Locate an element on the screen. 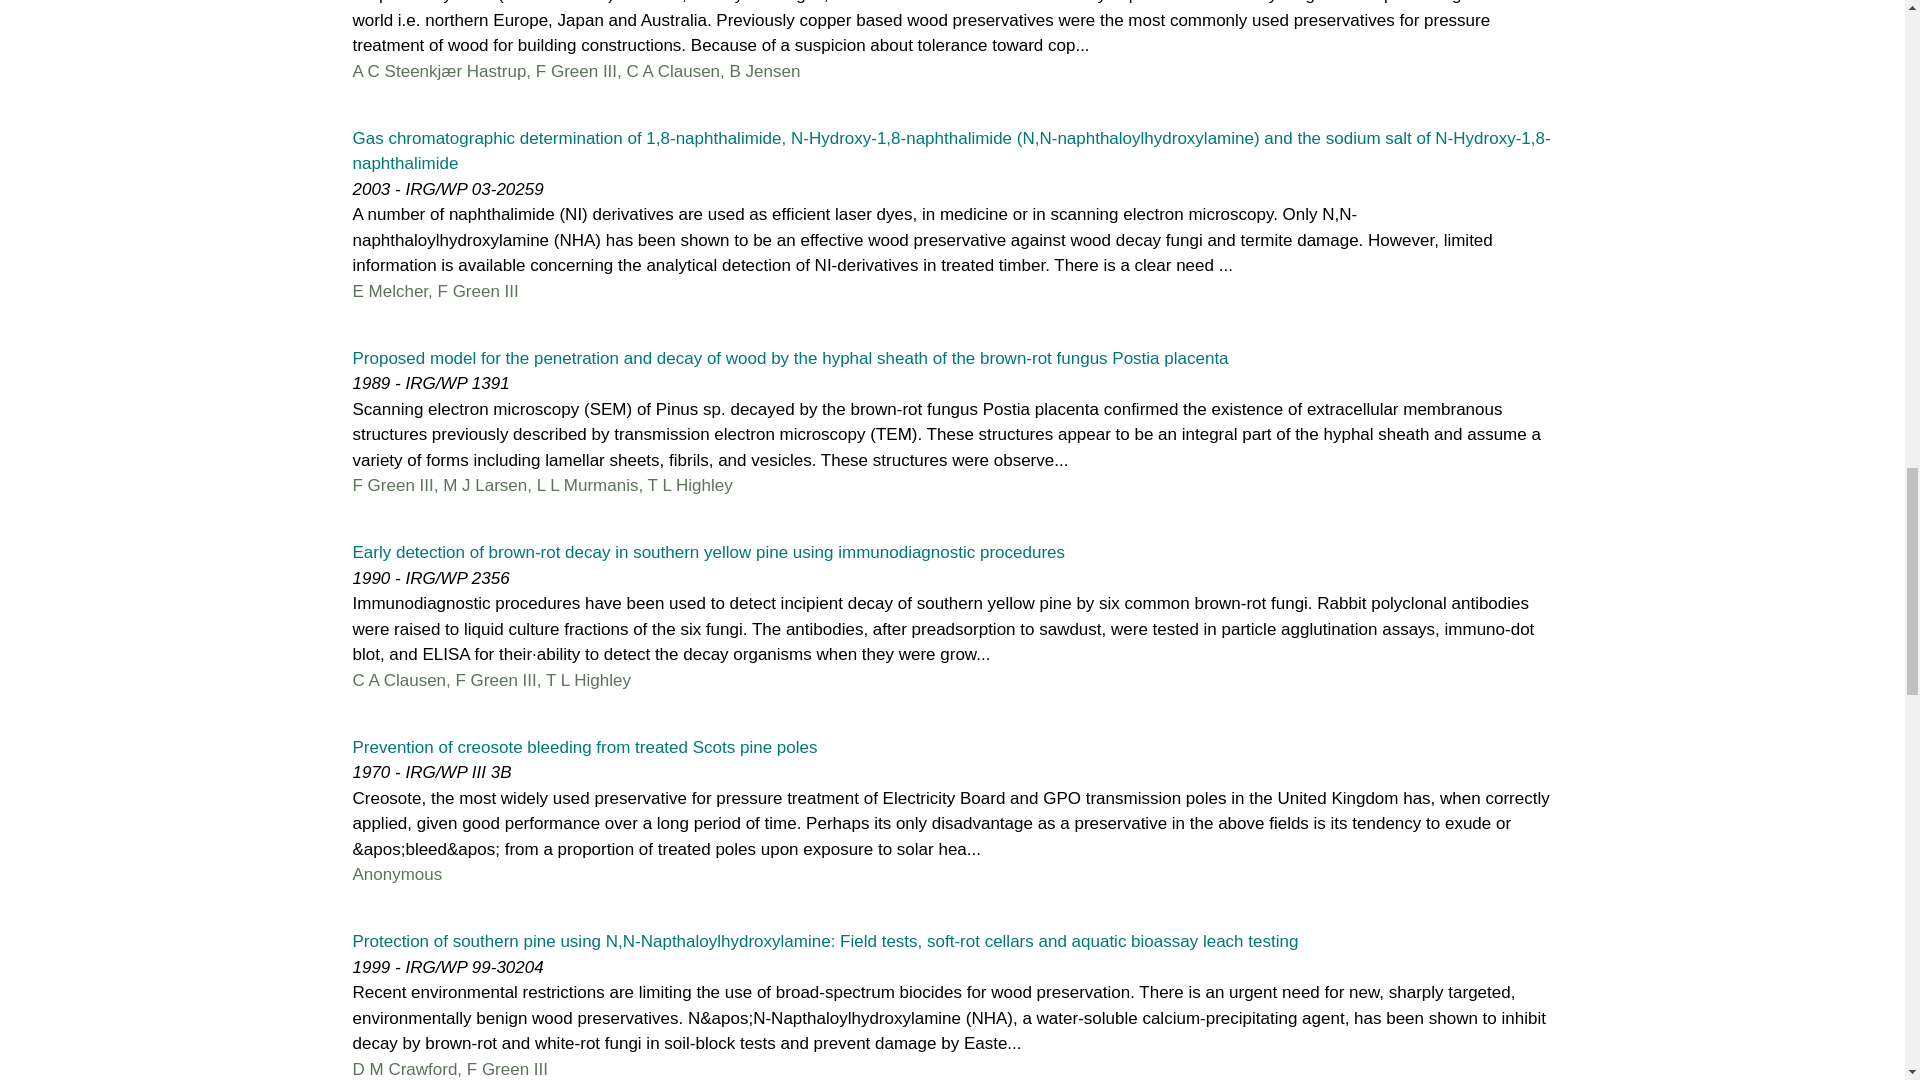 The image size is (1920, 1080). Click for more information about document. is located at coordinates (708, 552).